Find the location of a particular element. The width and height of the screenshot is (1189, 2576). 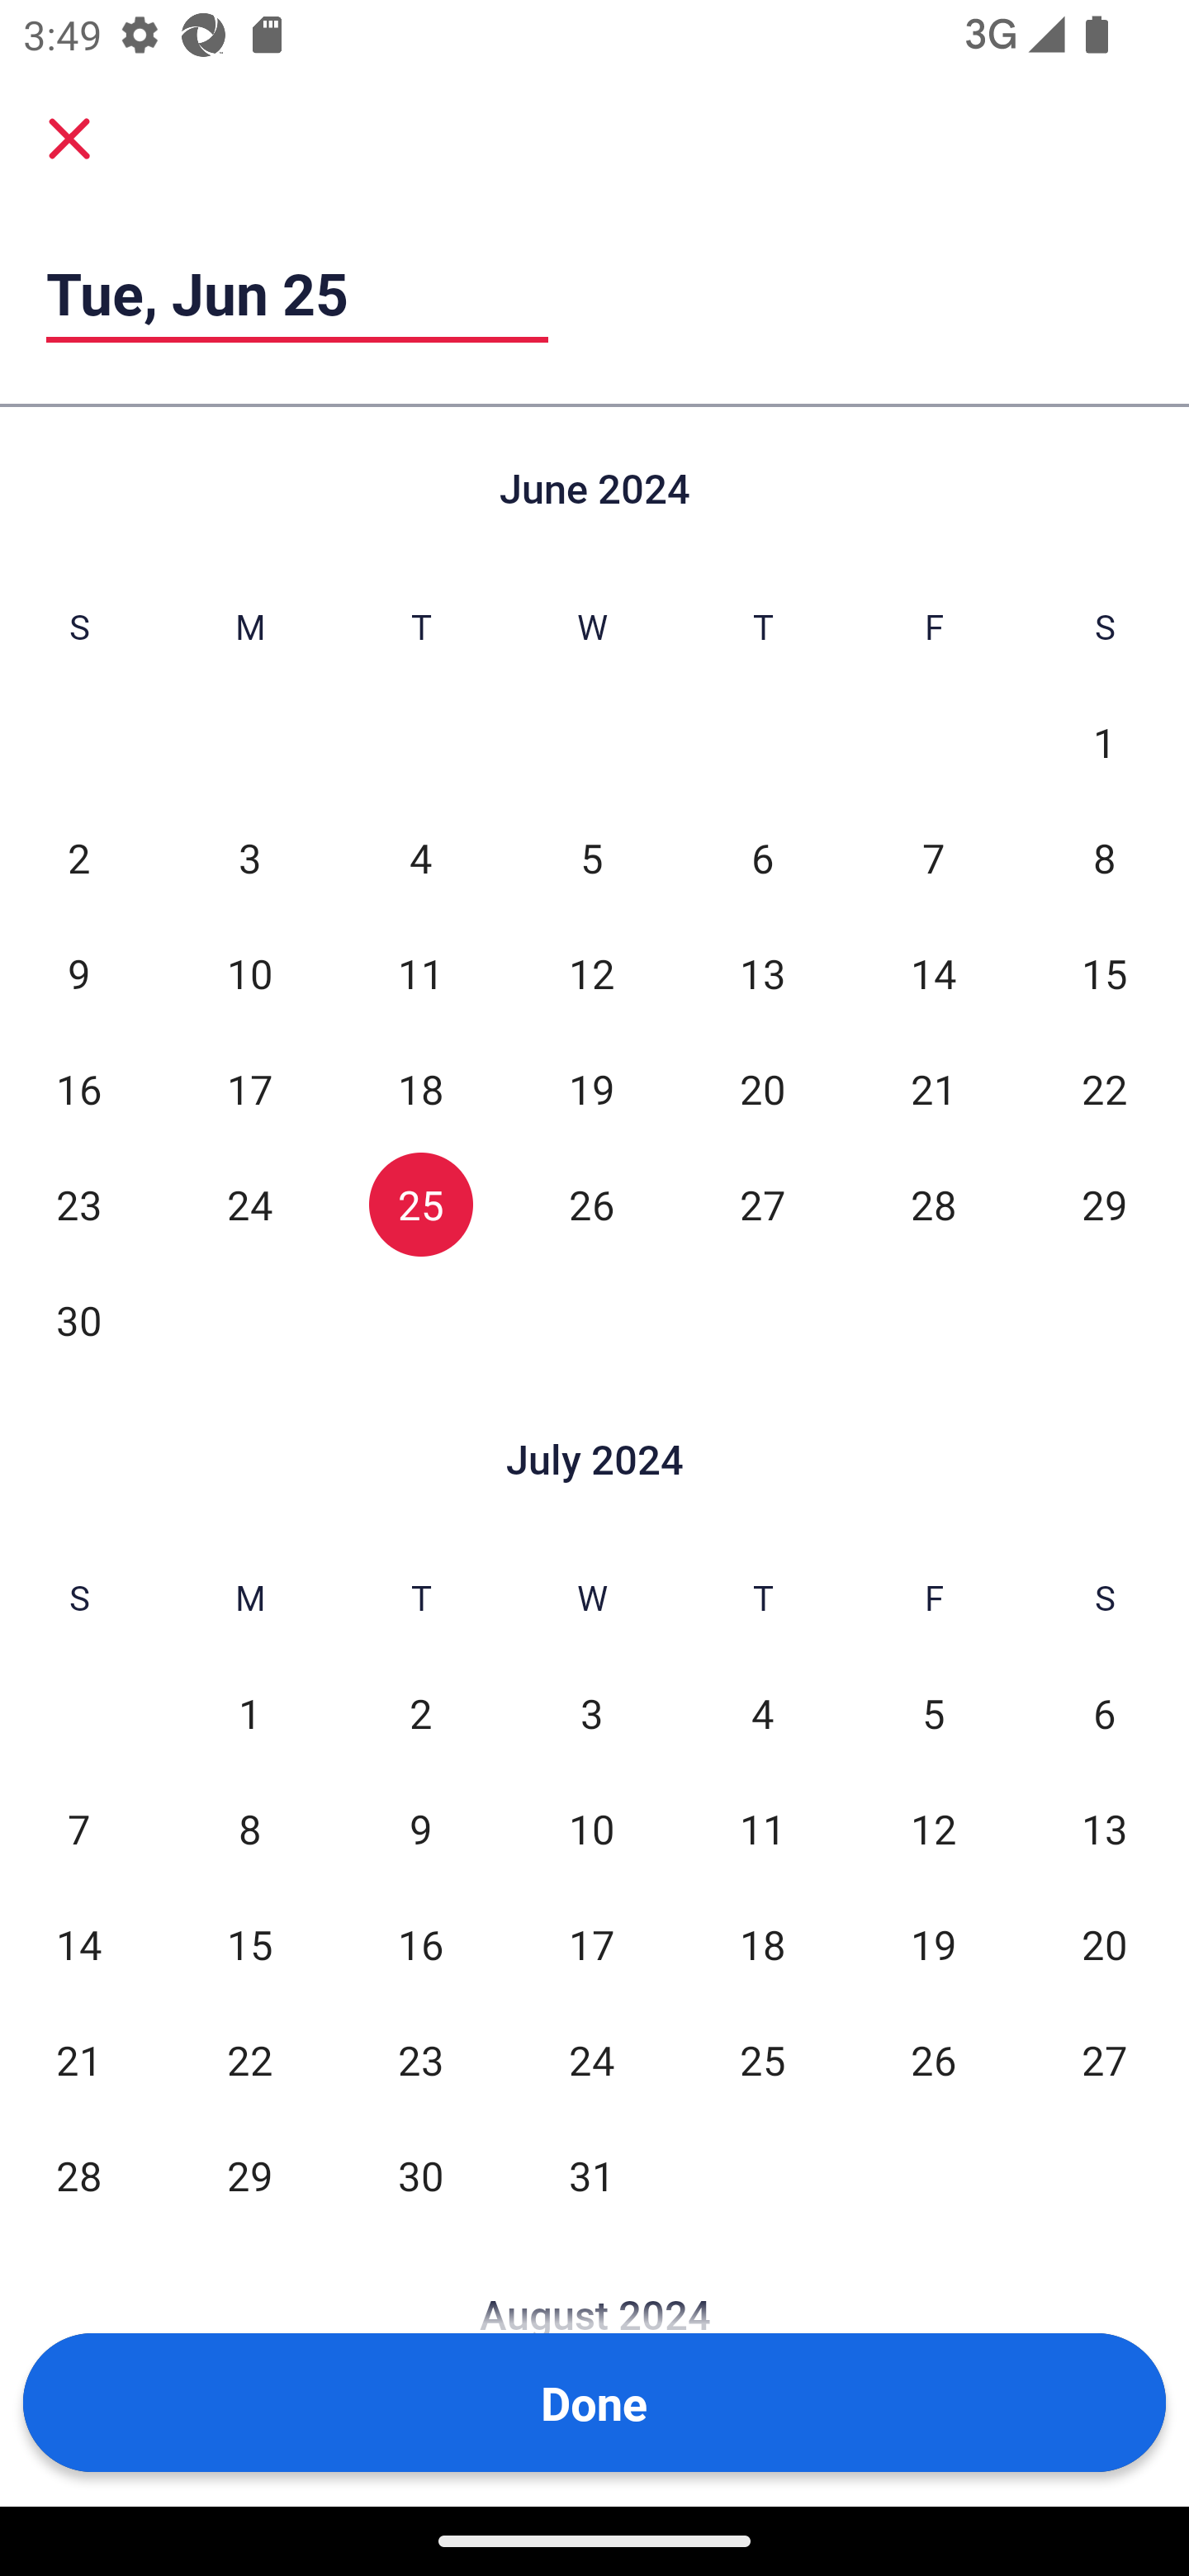

13 Thu, Jun 13, Not Selected is located at coordinates (762, 973).